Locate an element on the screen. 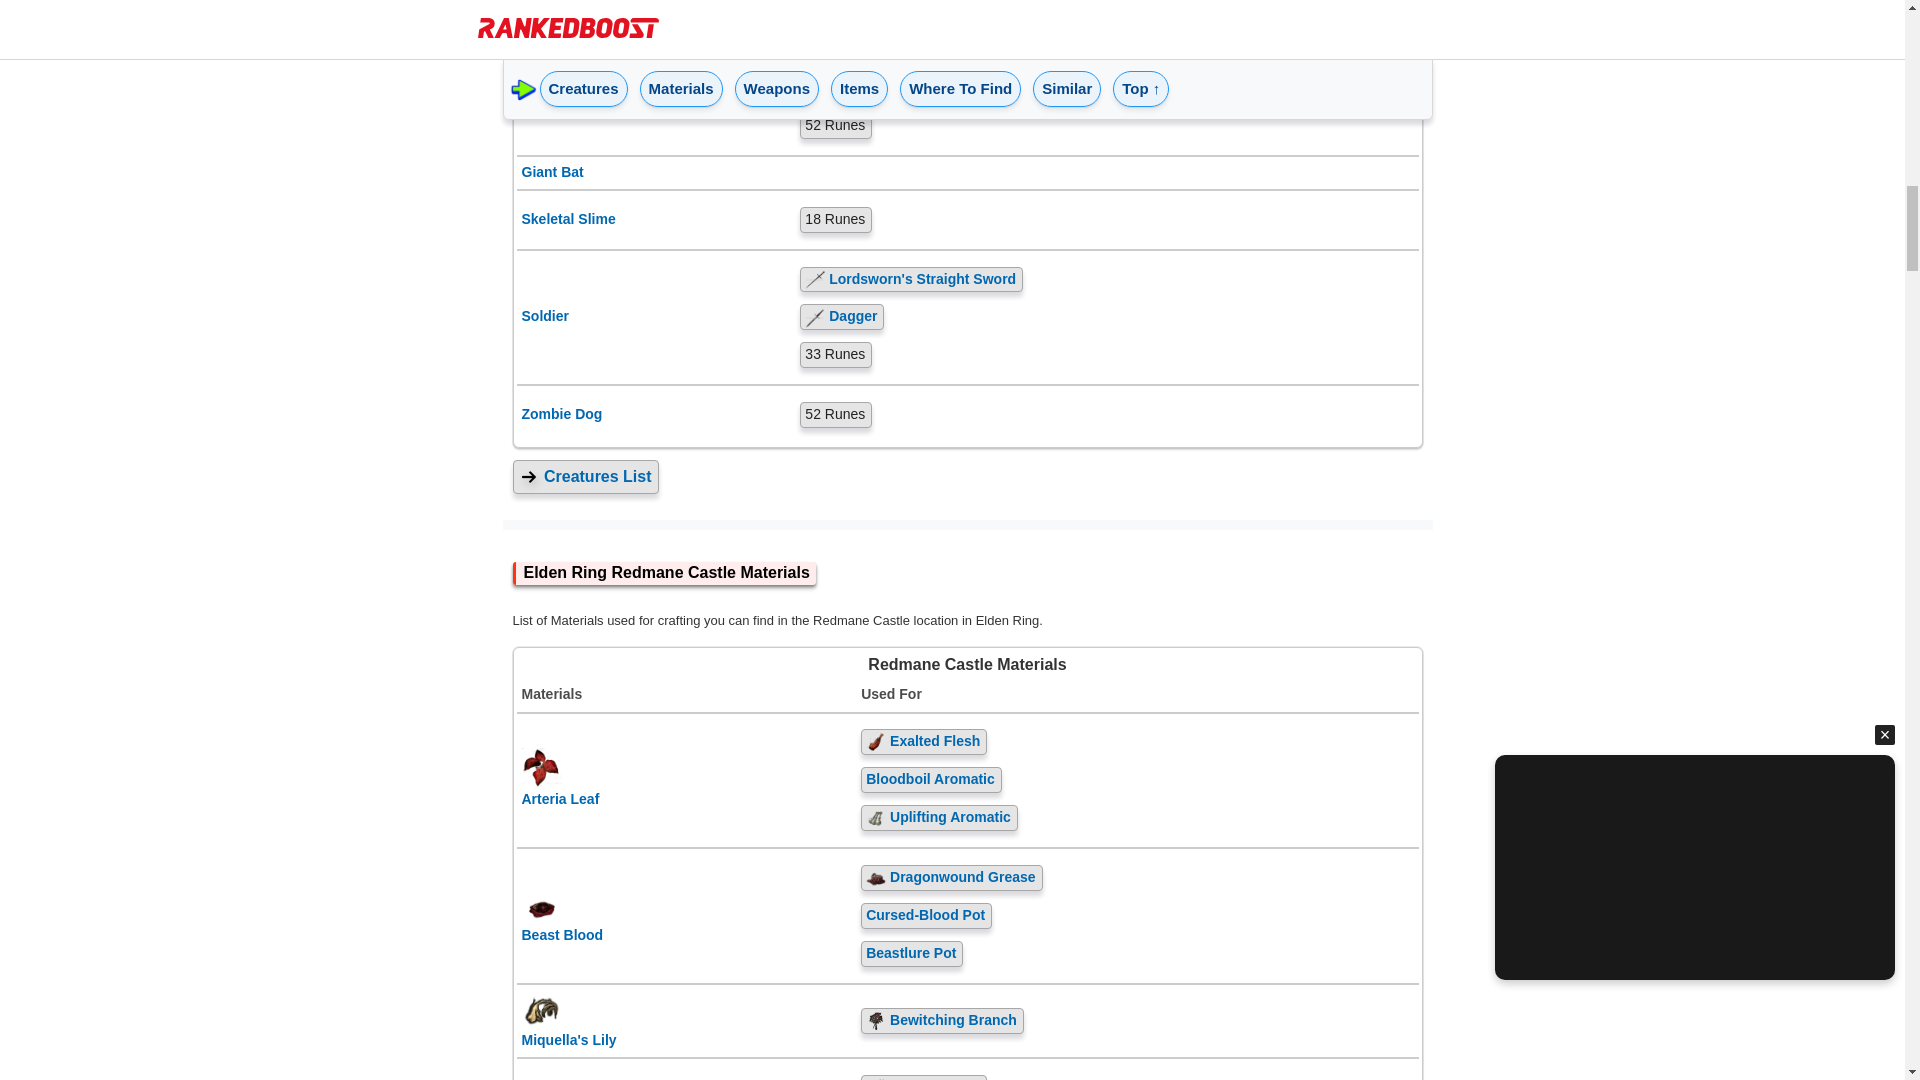 The width and height of the screenshot is (1920, 1080). Thin Animal Bones is located at coordinates (1106, 49).